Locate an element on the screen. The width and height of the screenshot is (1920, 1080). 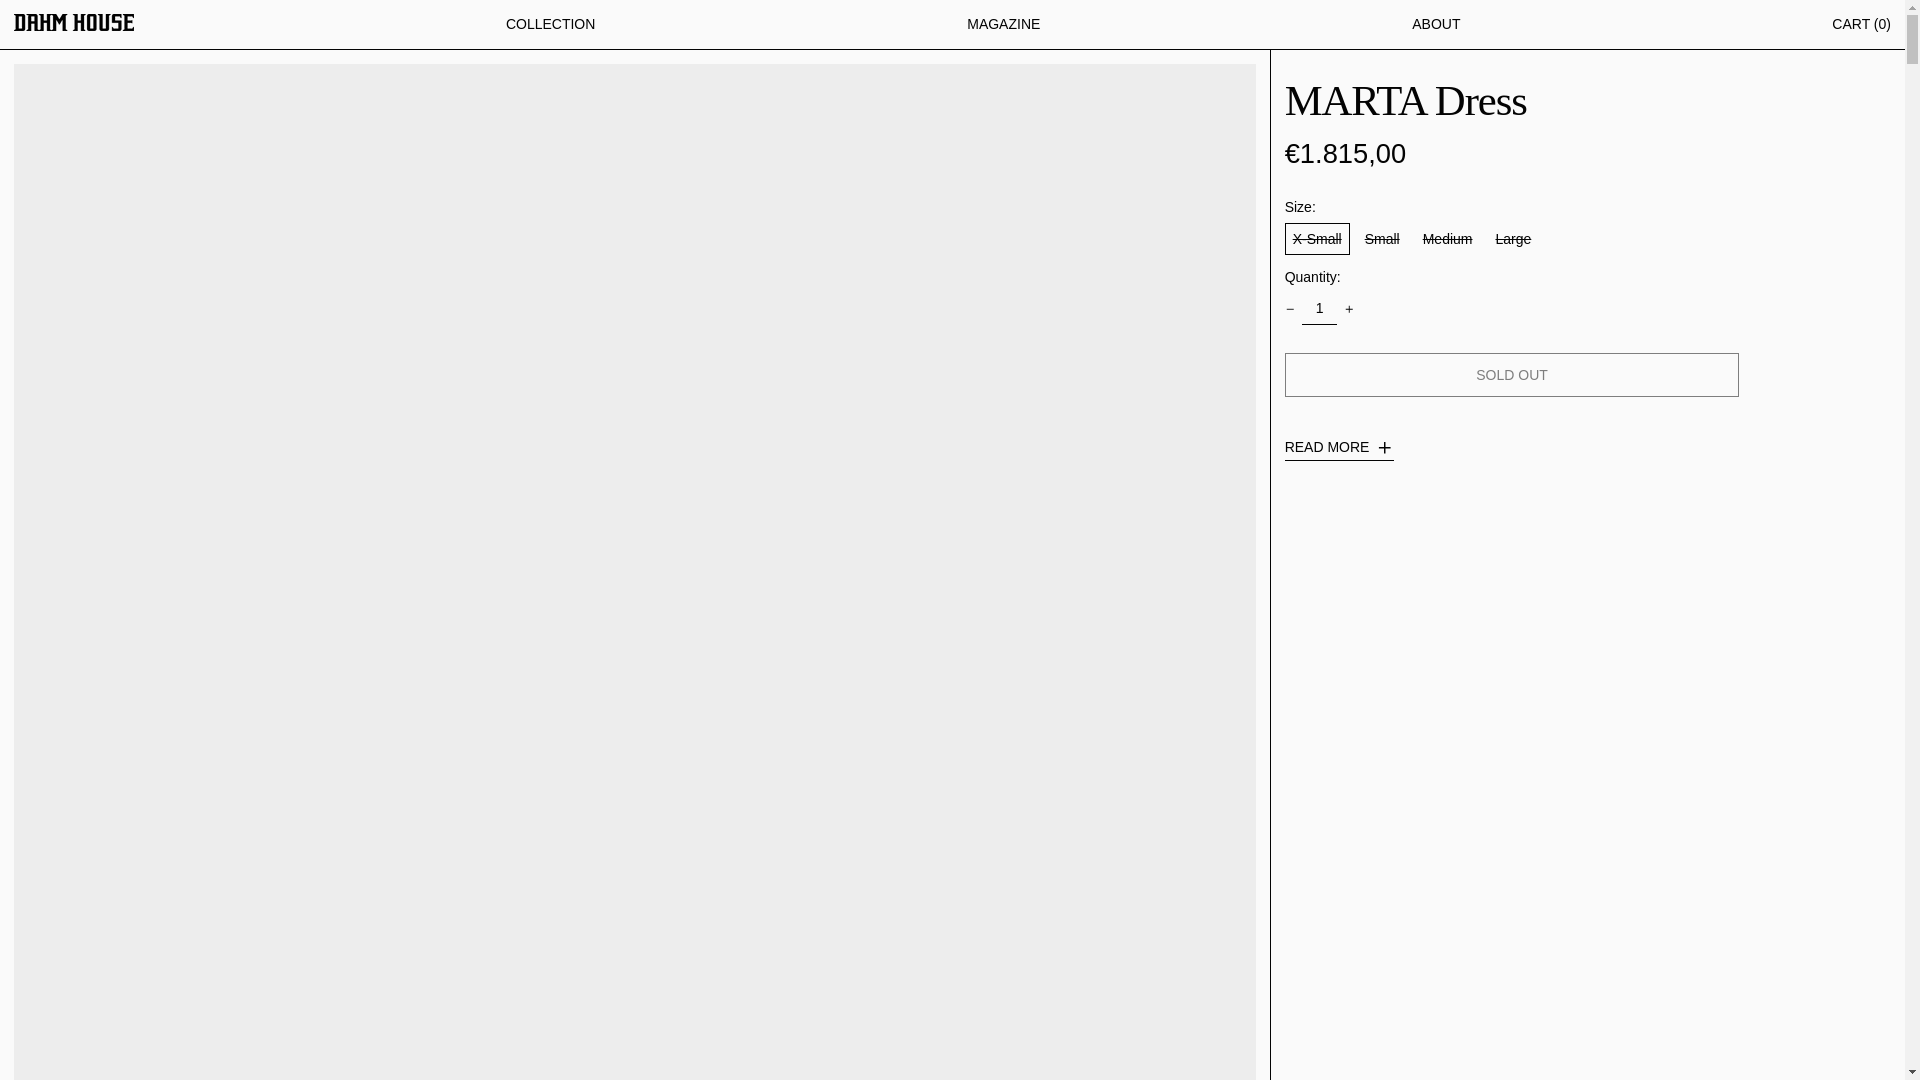
Page 3 is located at coordinates (1588, 443).